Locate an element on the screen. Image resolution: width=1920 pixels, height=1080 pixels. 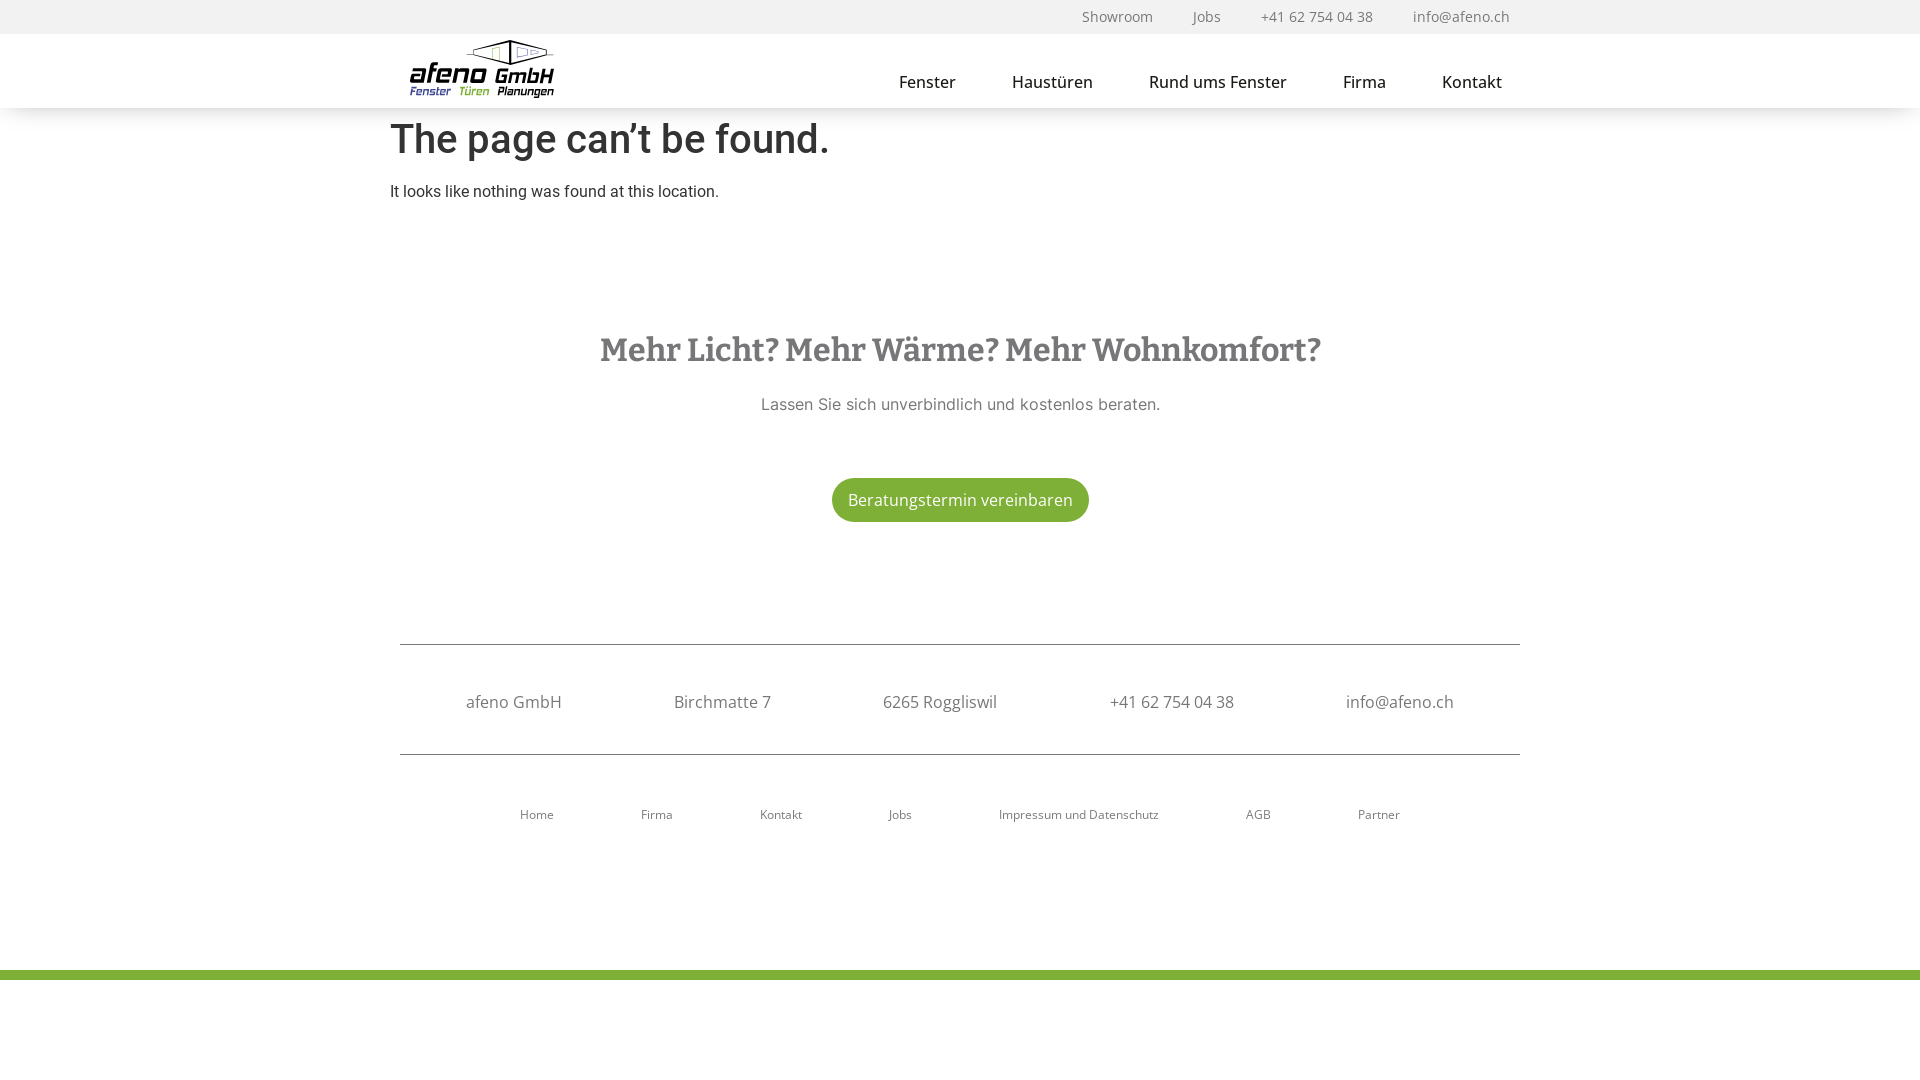
AGB is located at coordinates (1258, 815).